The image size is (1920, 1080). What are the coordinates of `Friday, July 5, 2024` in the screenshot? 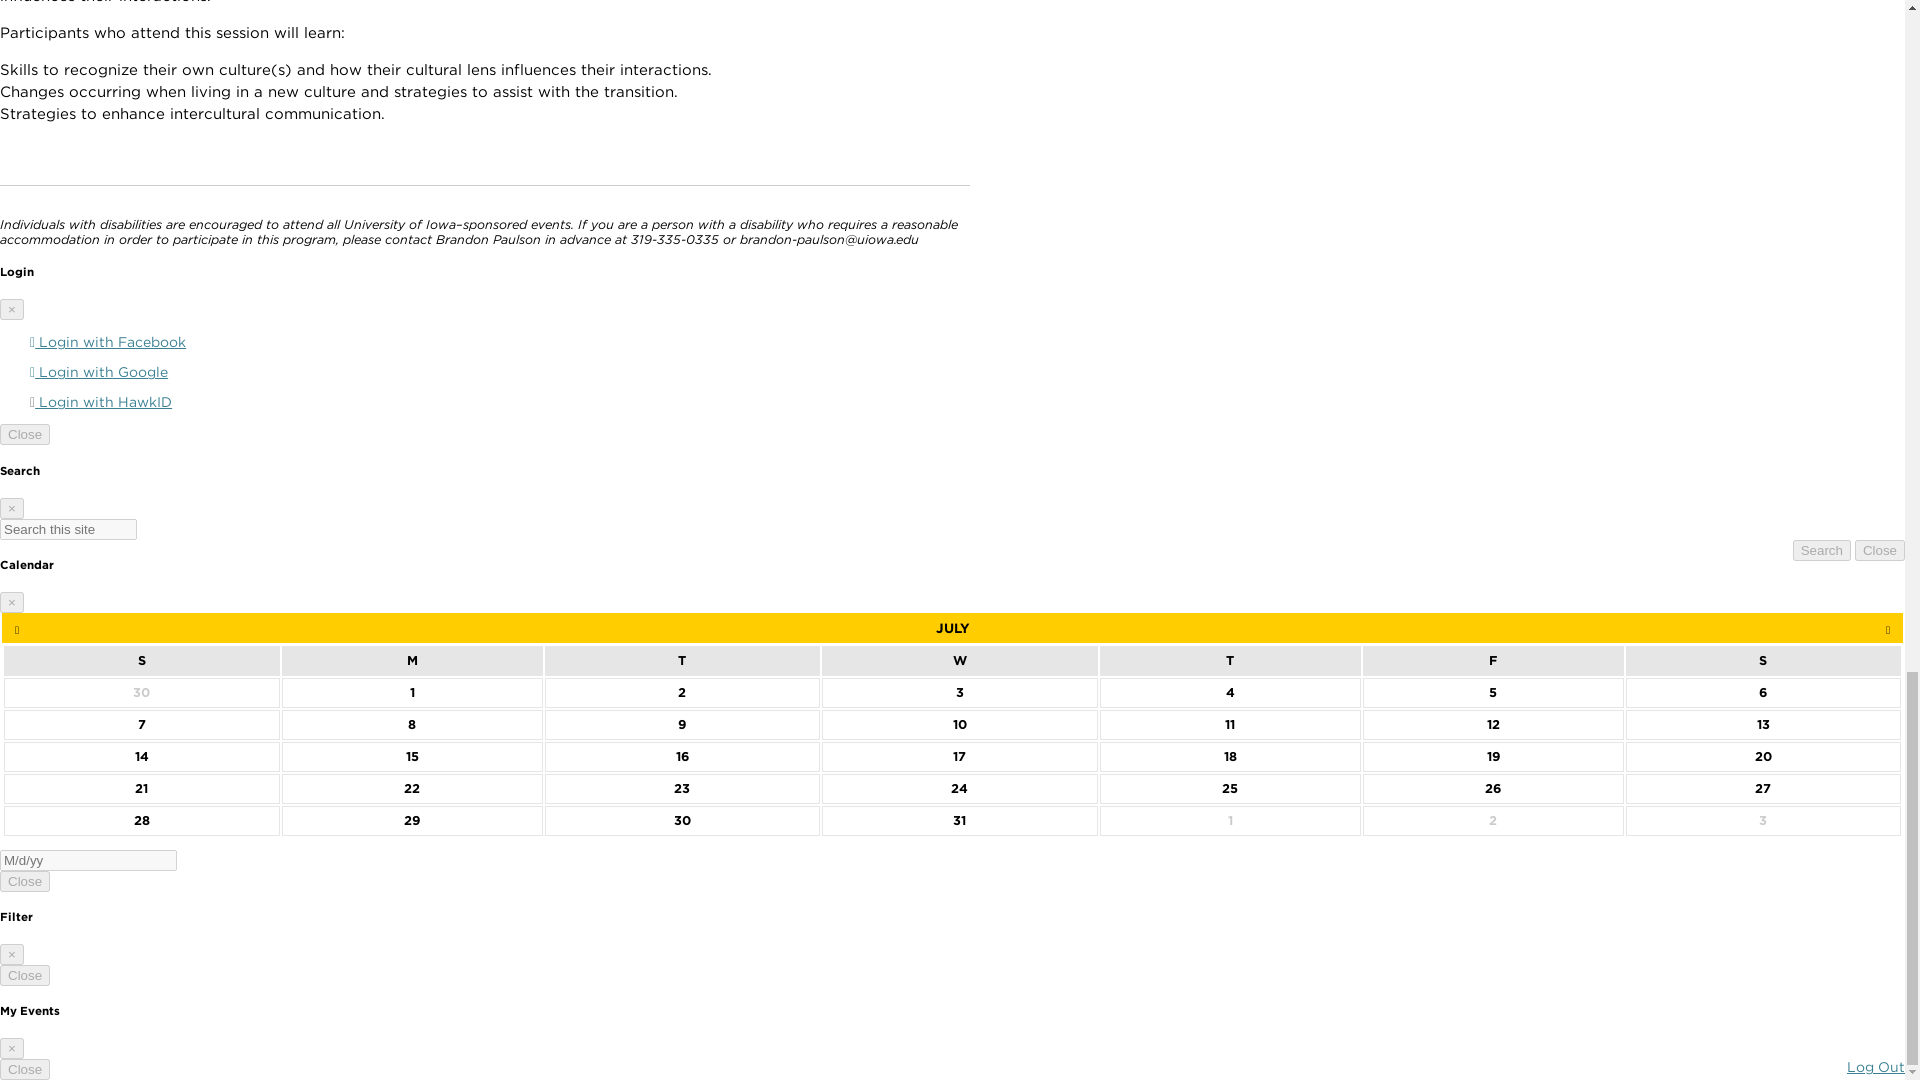 It's located at (1492, 693).